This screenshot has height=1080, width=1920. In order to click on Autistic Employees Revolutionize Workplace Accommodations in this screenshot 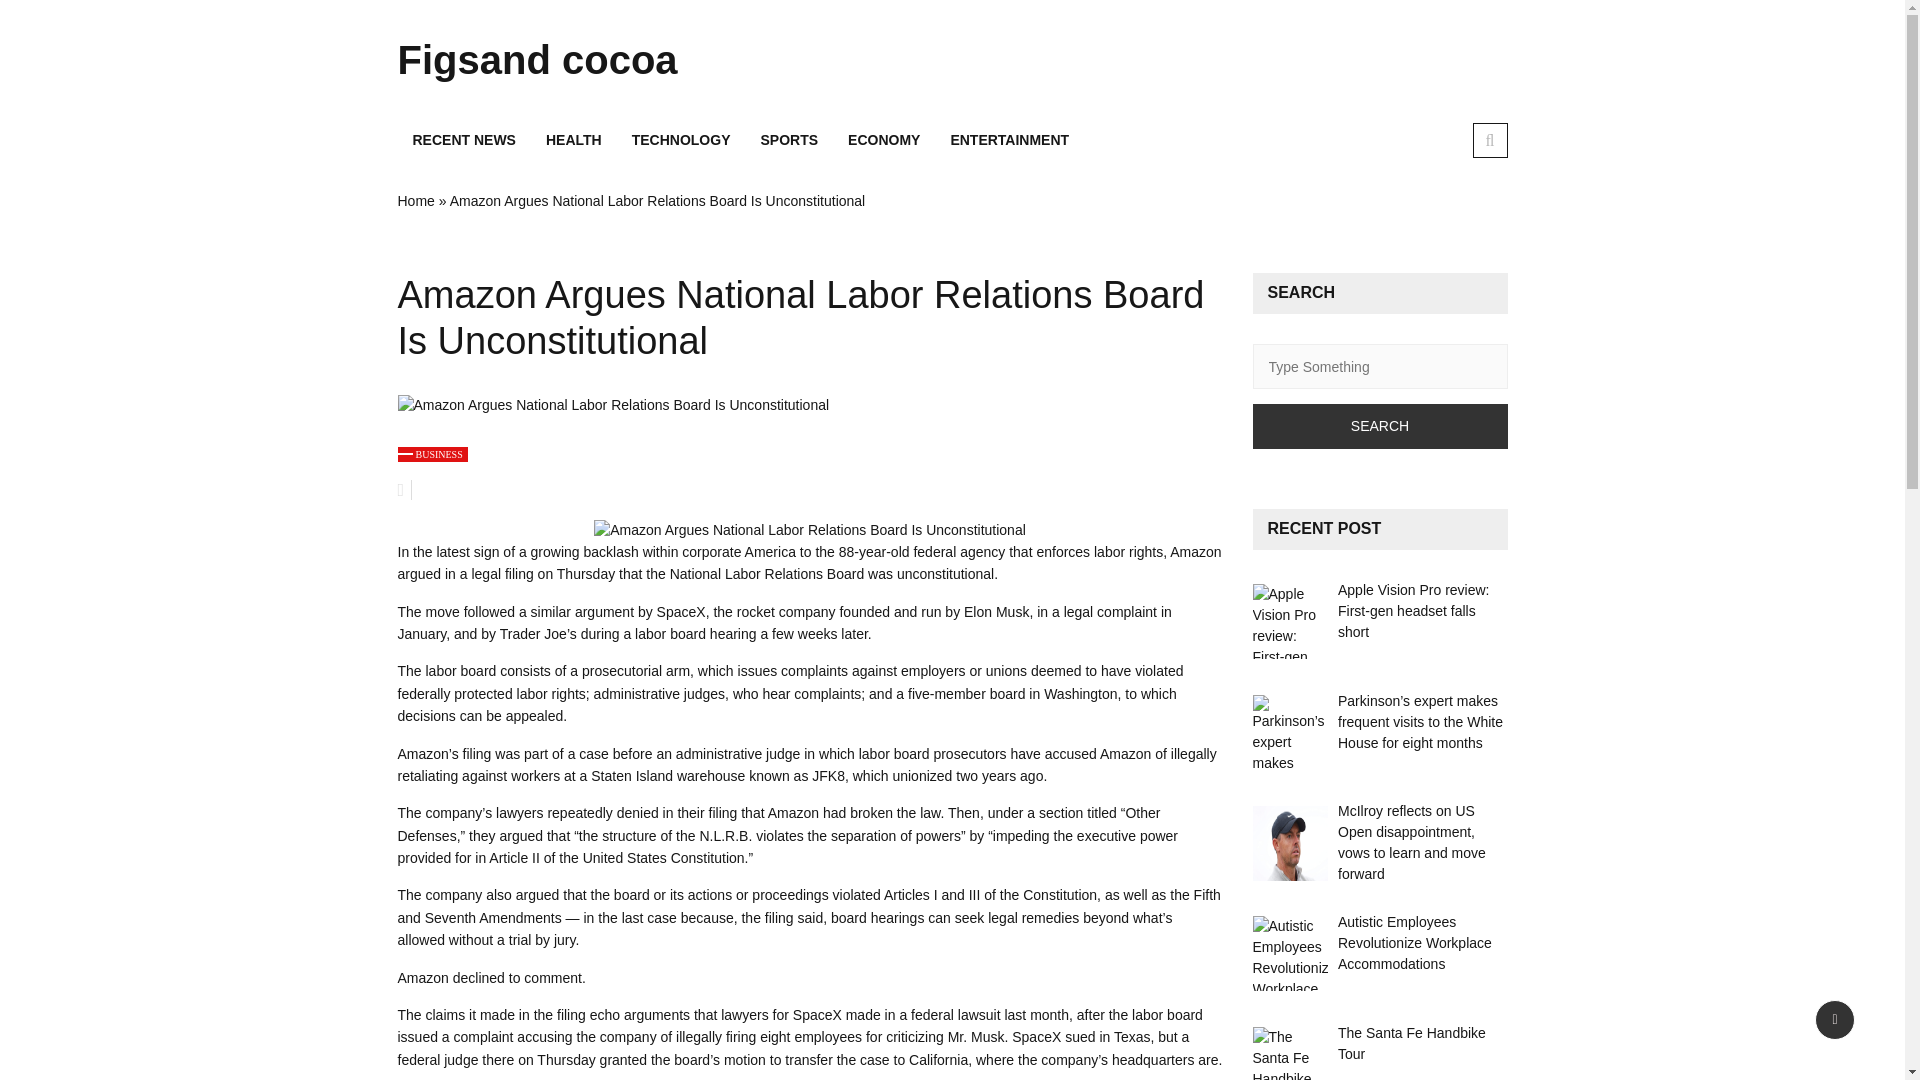, I will do `click(1288, 953)`.